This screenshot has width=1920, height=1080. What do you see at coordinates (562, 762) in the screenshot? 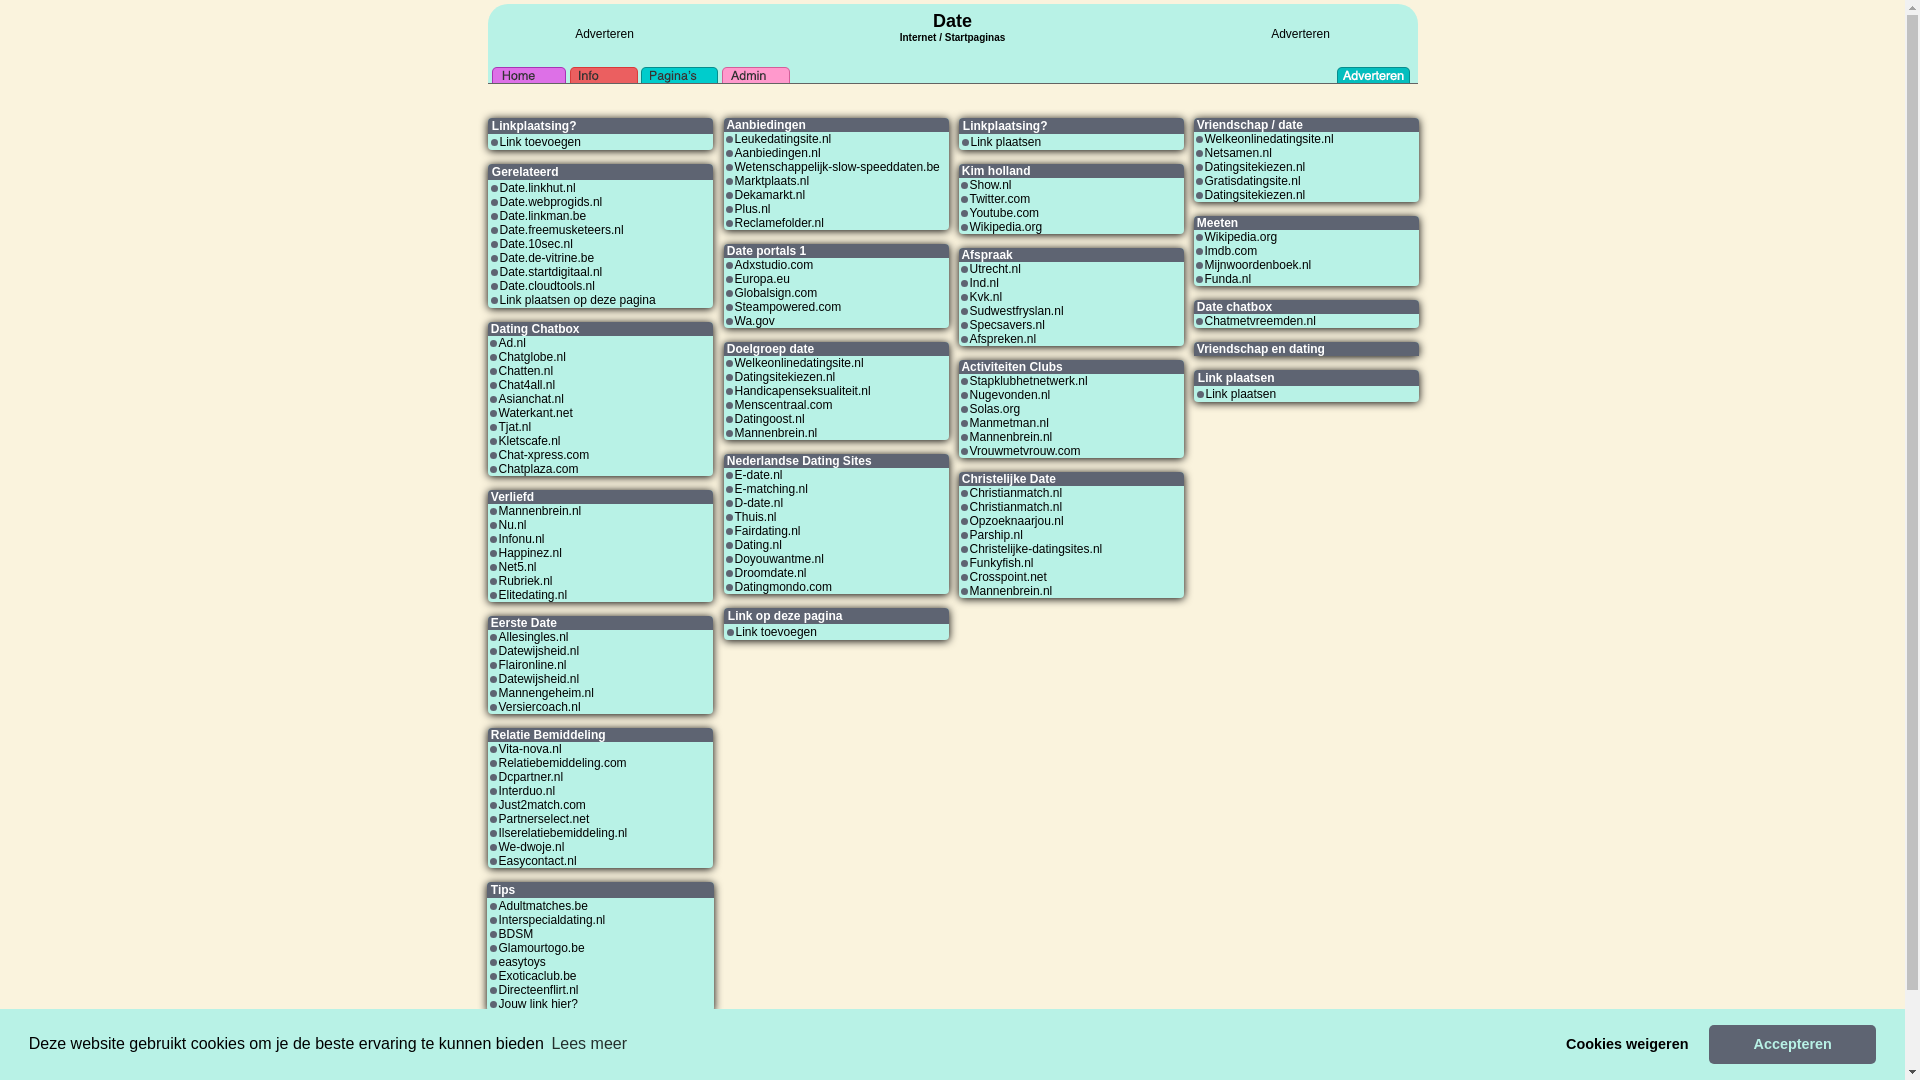
I see `Relatiebemiddeling.com` at bounding box center [562, 762].